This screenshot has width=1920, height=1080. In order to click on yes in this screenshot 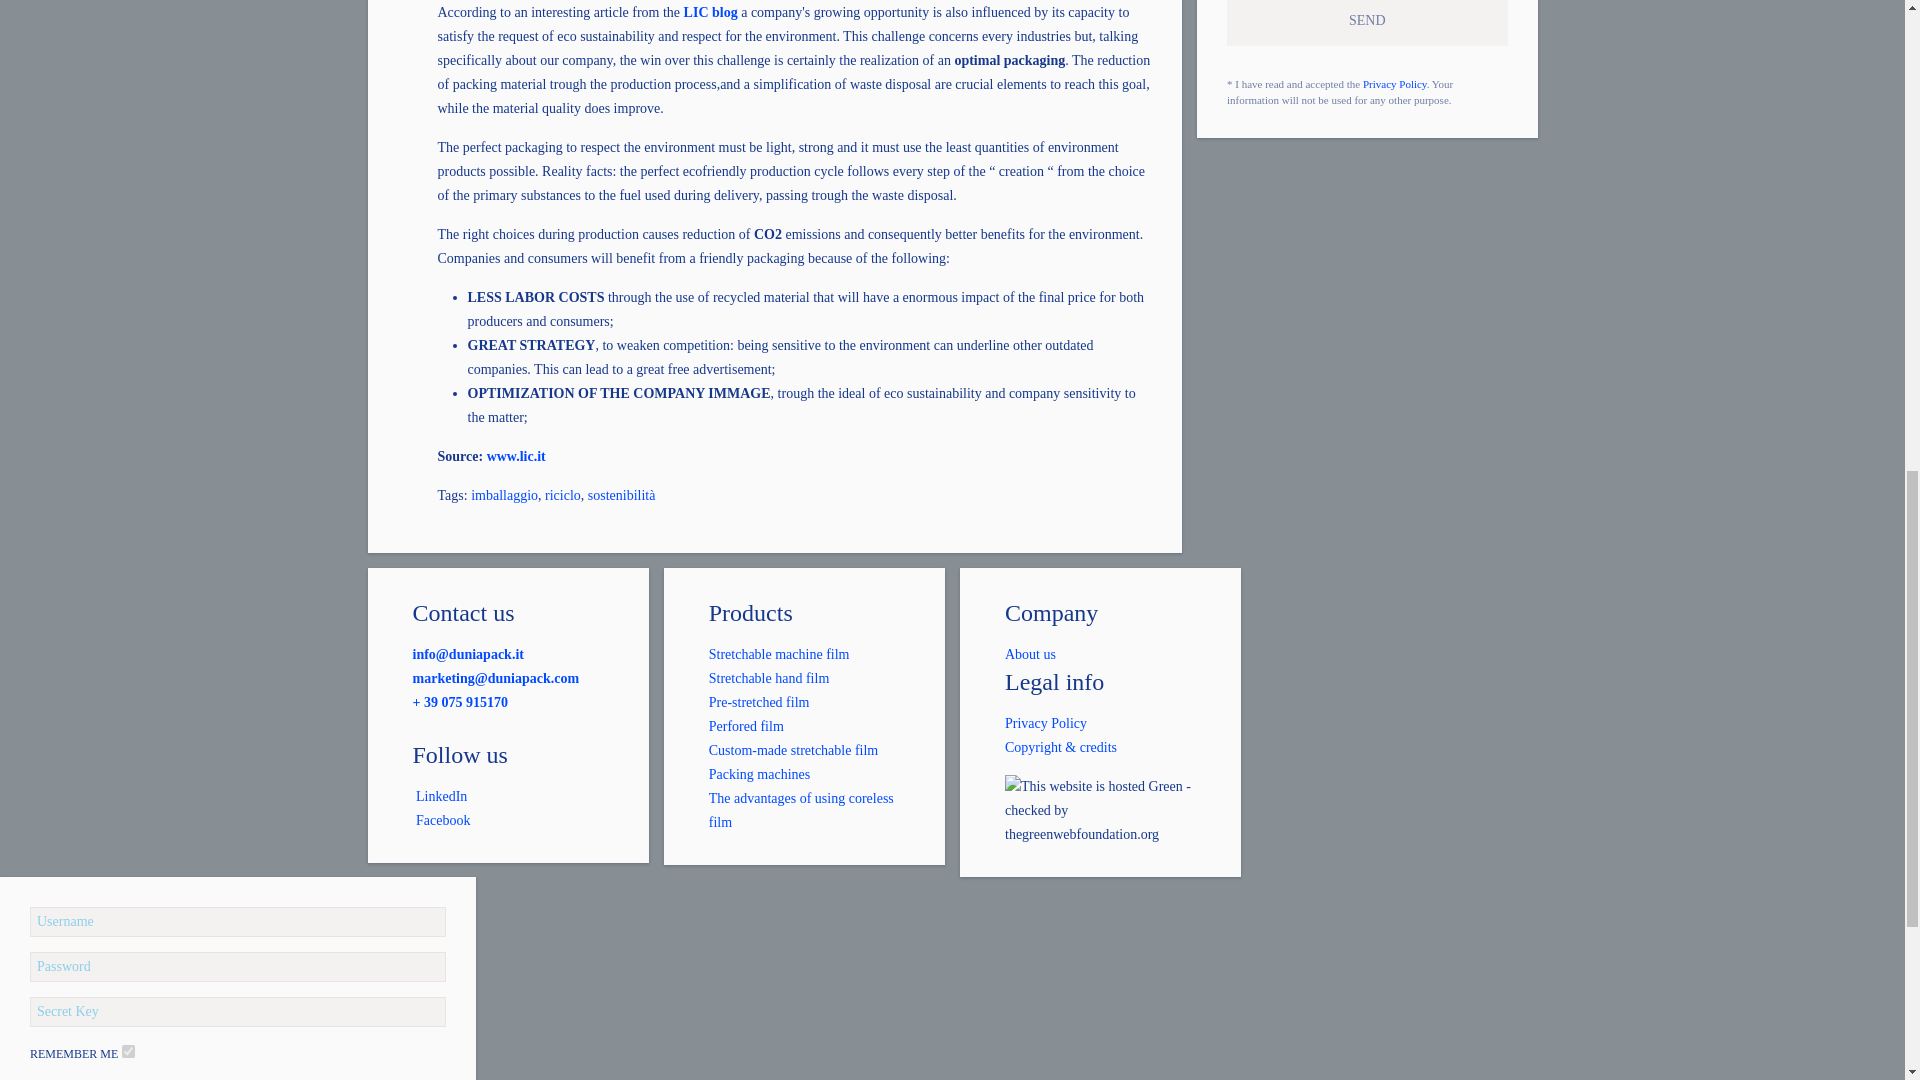, I will do `click(128, 1052)`.